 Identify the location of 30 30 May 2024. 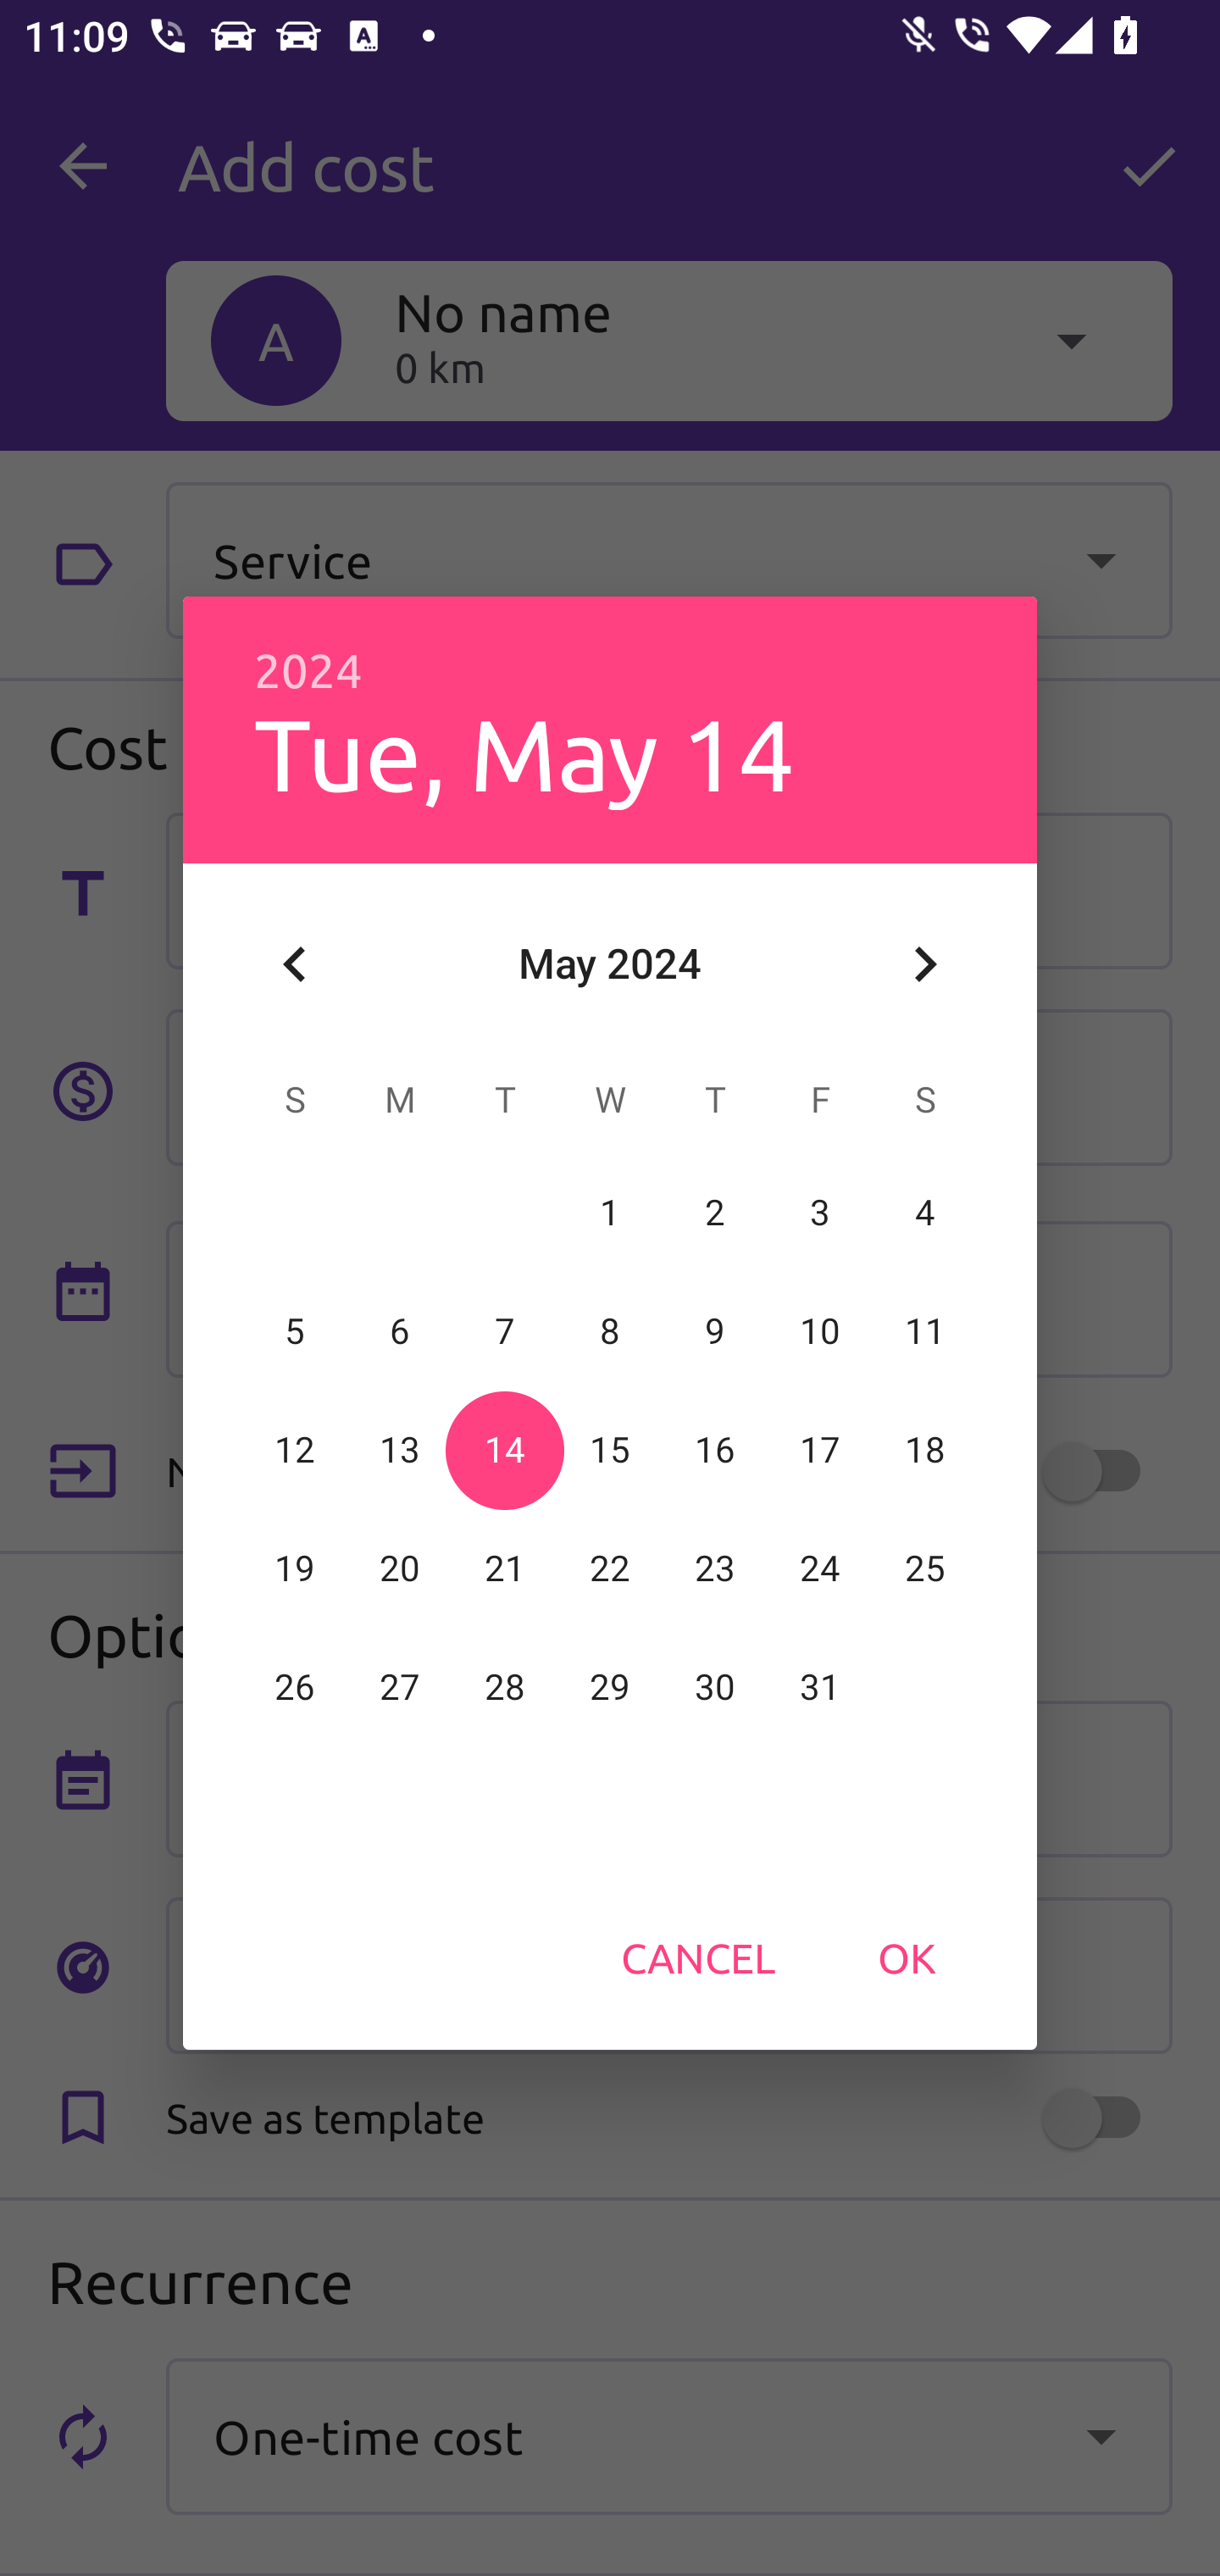
(714, 1687).